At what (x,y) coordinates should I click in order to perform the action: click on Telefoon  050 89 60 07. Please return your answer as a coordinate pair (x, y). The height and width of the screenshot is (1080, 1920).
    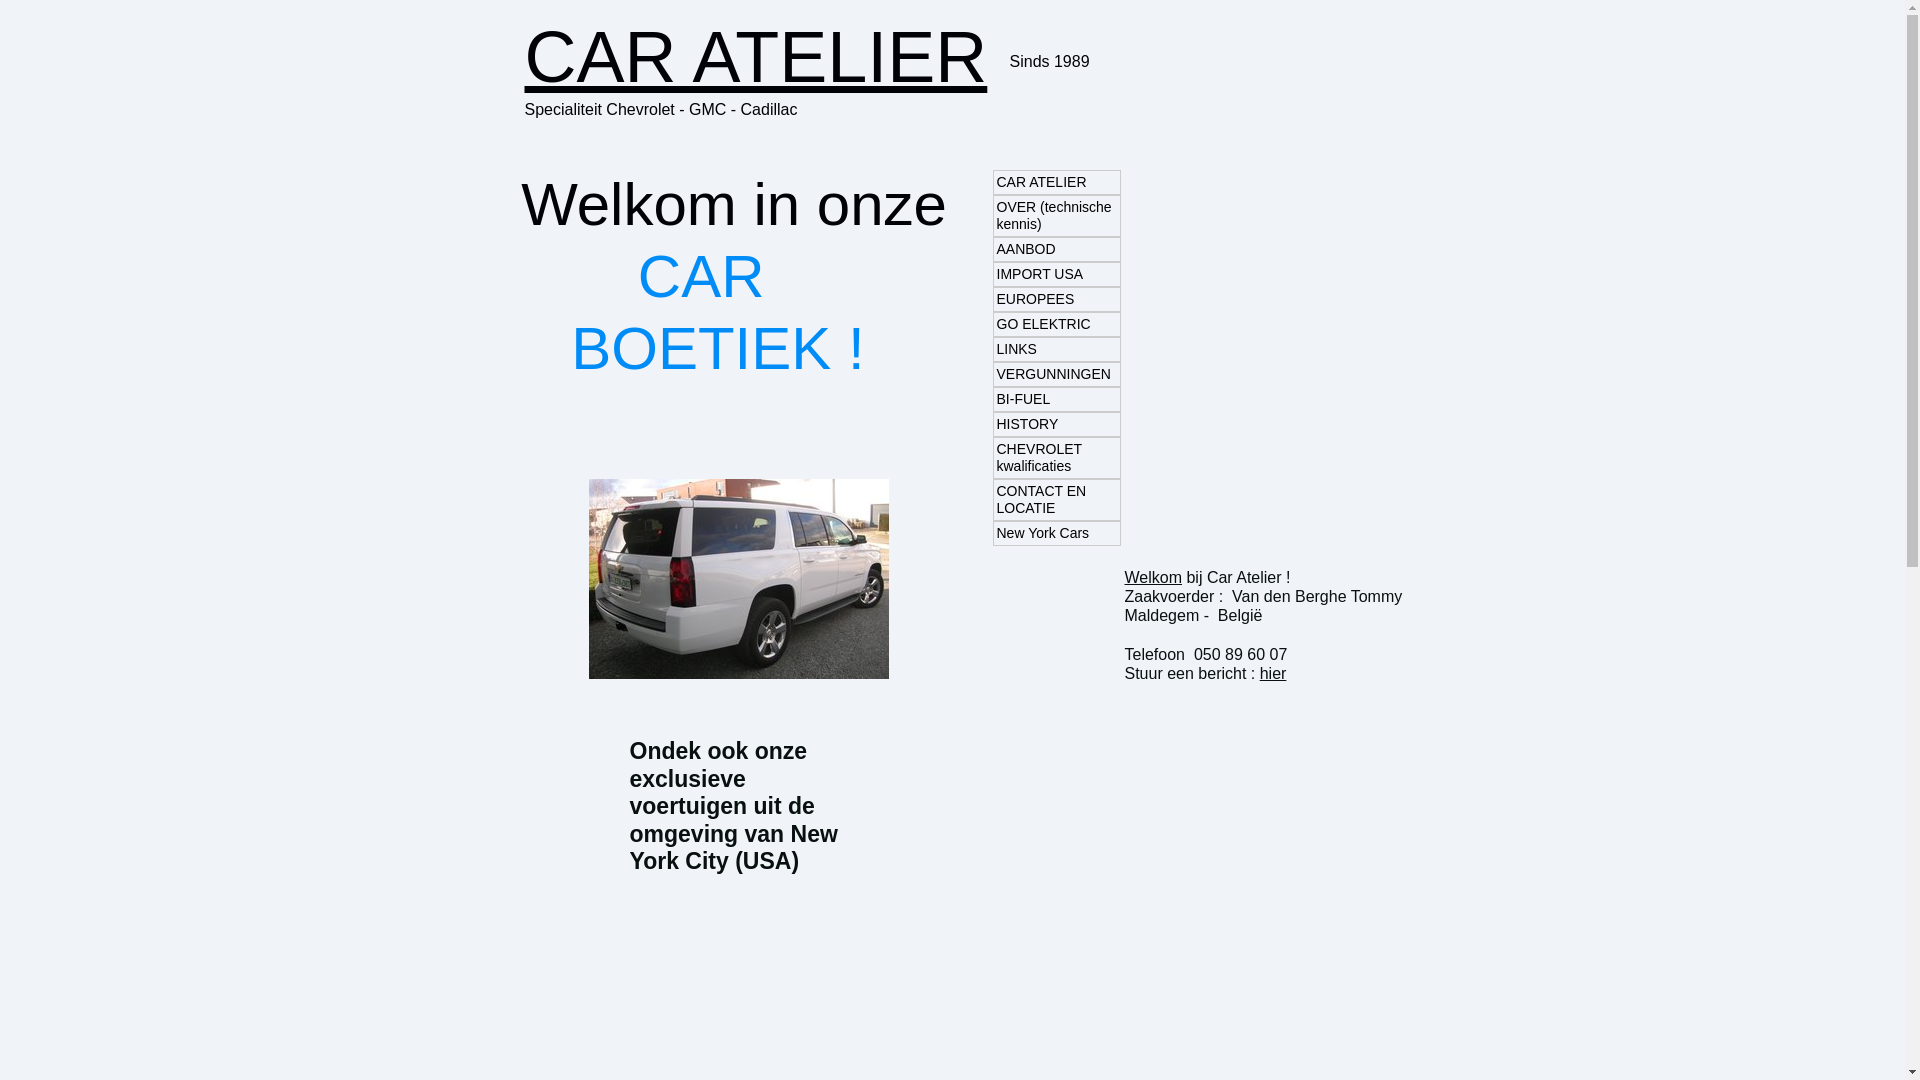
    Looking at the image, I should click on (1206, 654).